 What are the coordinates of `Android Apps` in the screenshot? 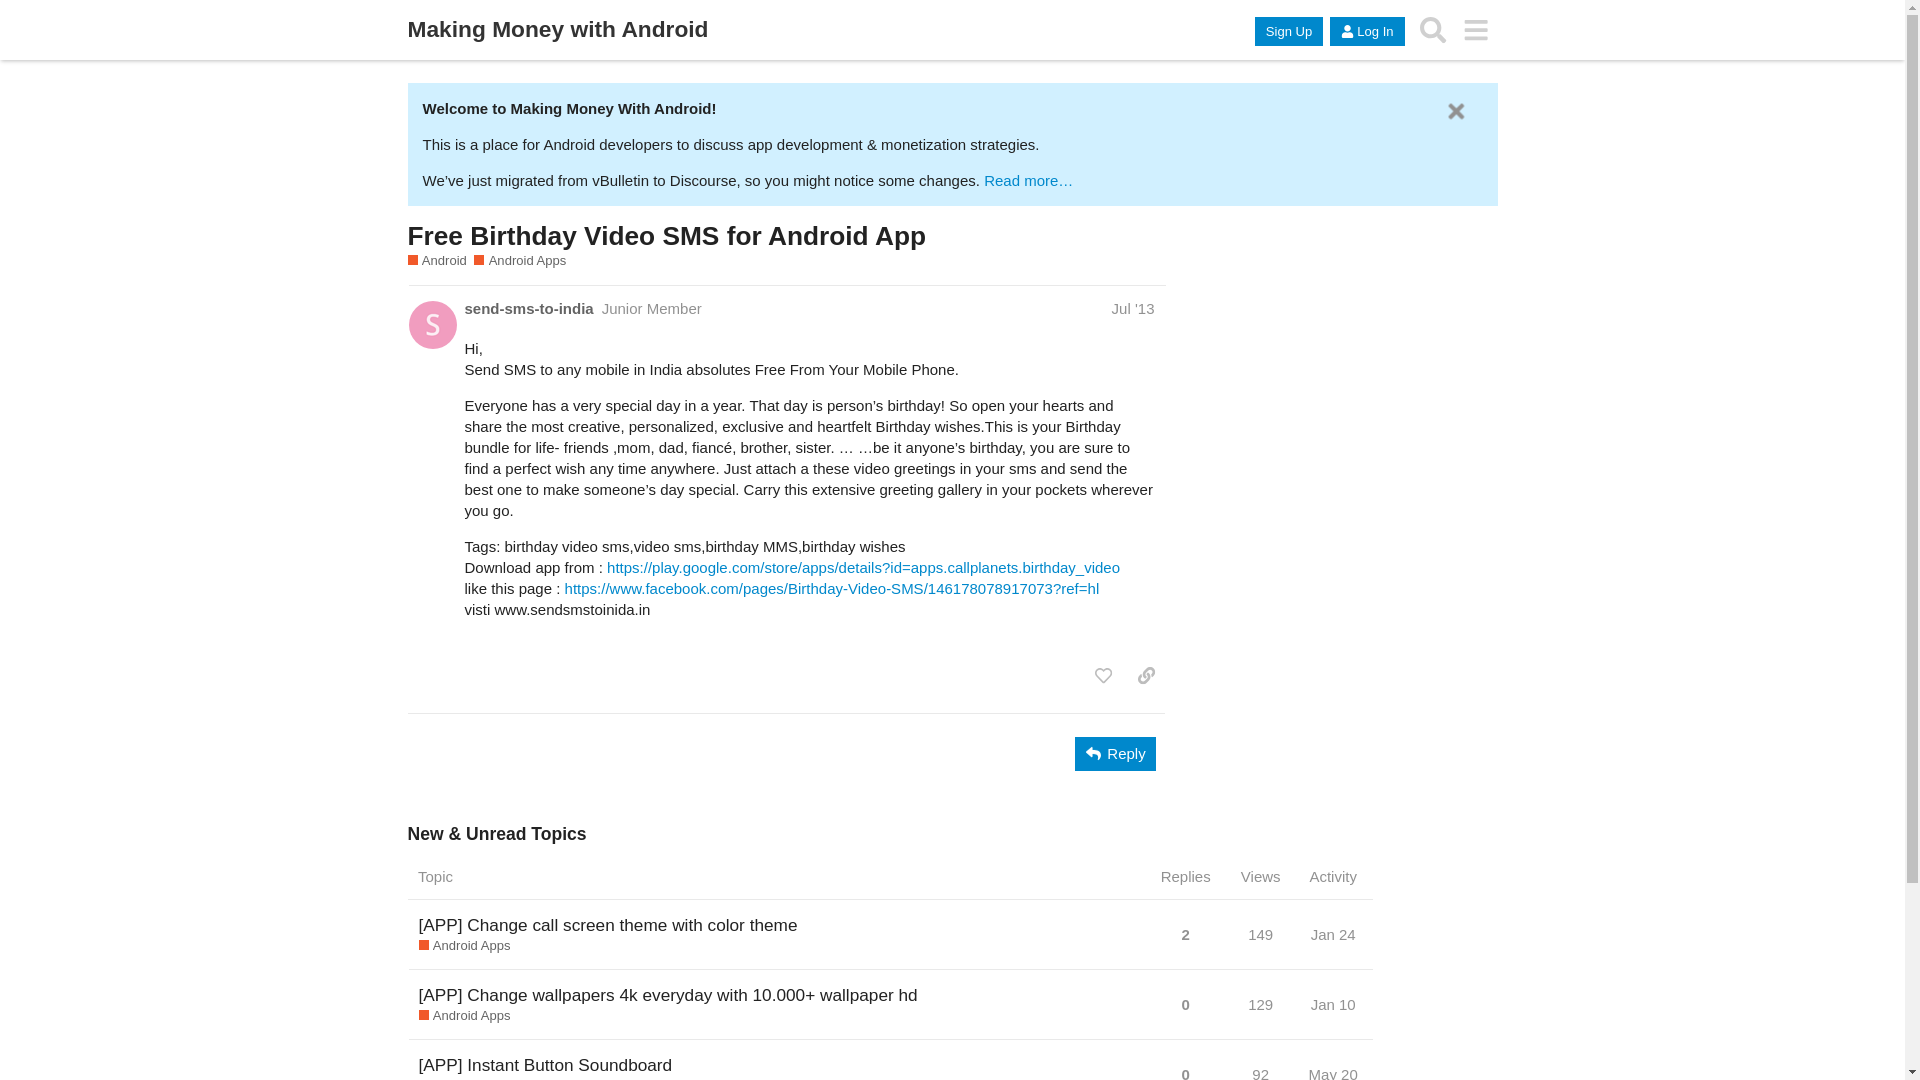 It's located at (464, 1015).